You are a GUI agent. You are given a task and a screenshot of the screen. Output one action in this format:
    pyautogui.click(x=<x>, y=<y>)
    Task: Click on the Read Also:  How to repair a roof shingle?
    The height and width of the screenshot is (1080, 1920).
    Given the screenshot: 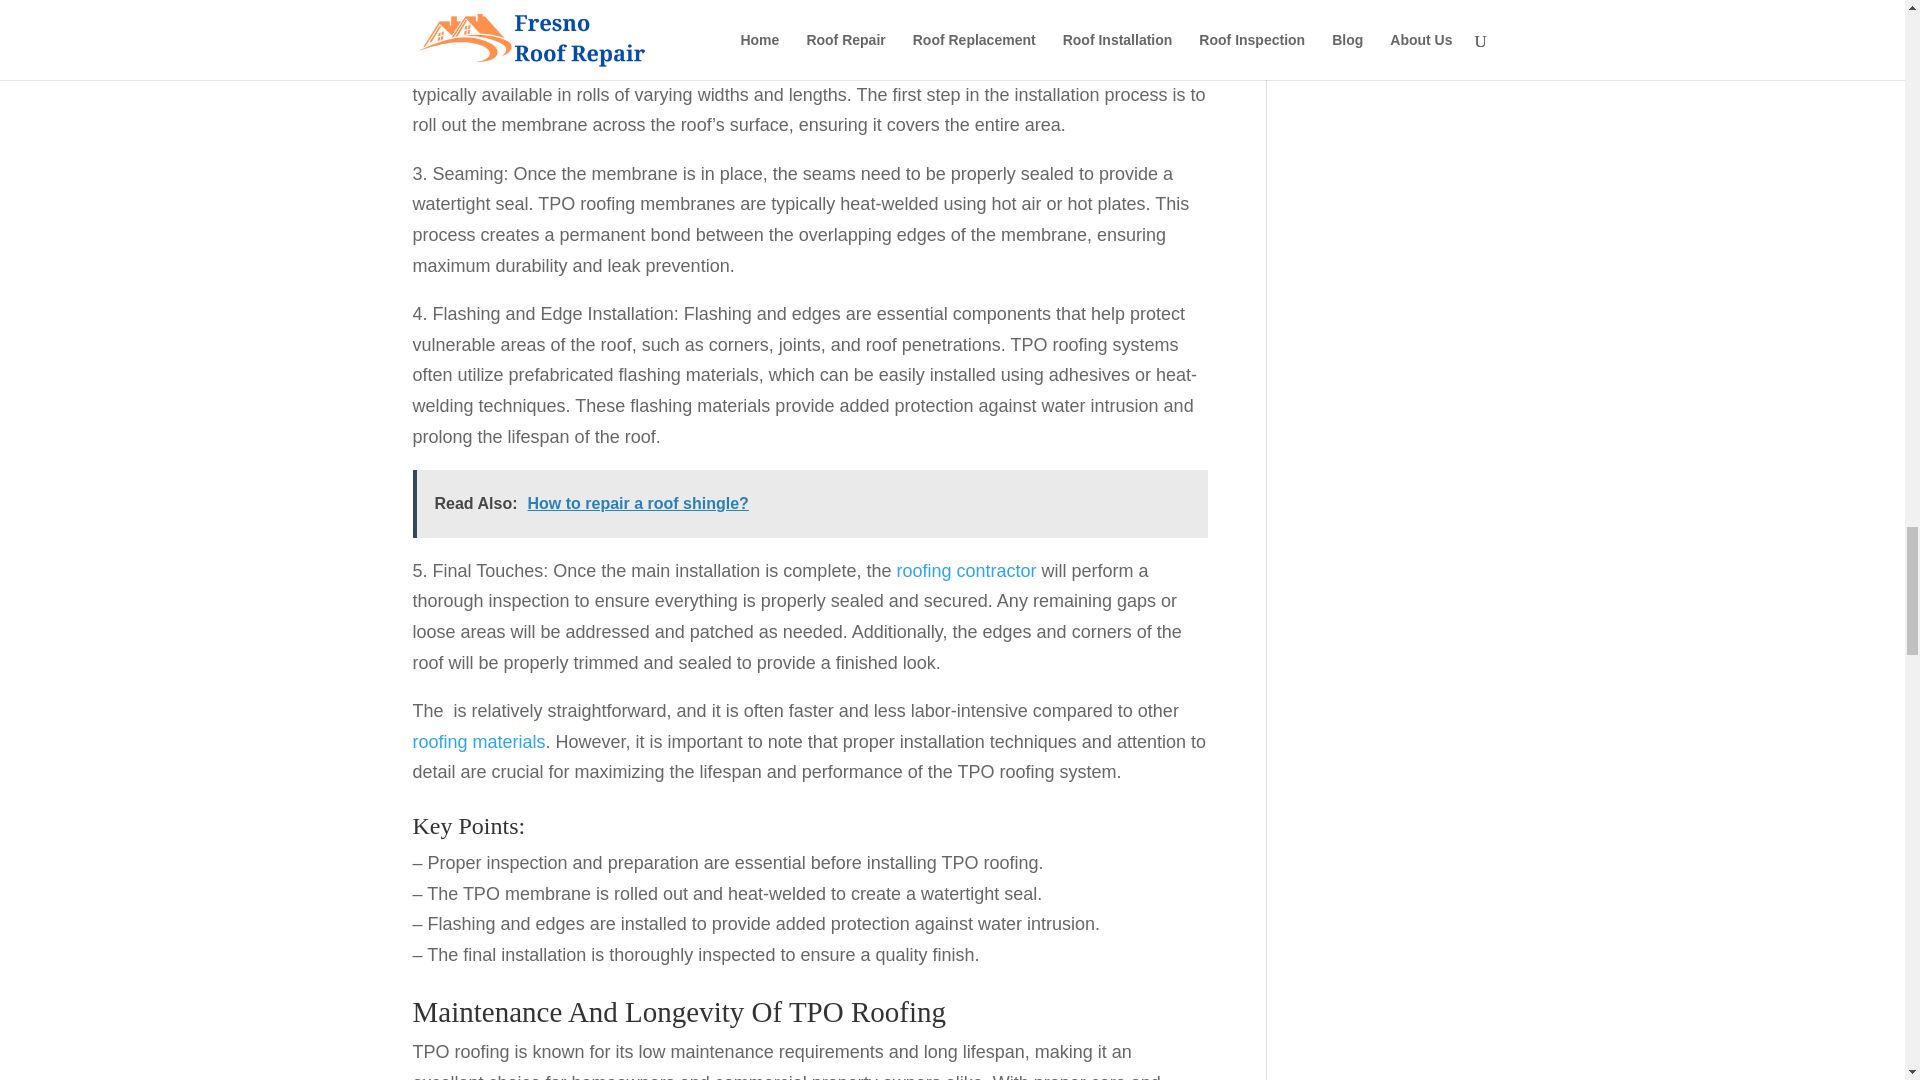 What is the action you would take?
    pyautogui.click(x=810, y=503)
    